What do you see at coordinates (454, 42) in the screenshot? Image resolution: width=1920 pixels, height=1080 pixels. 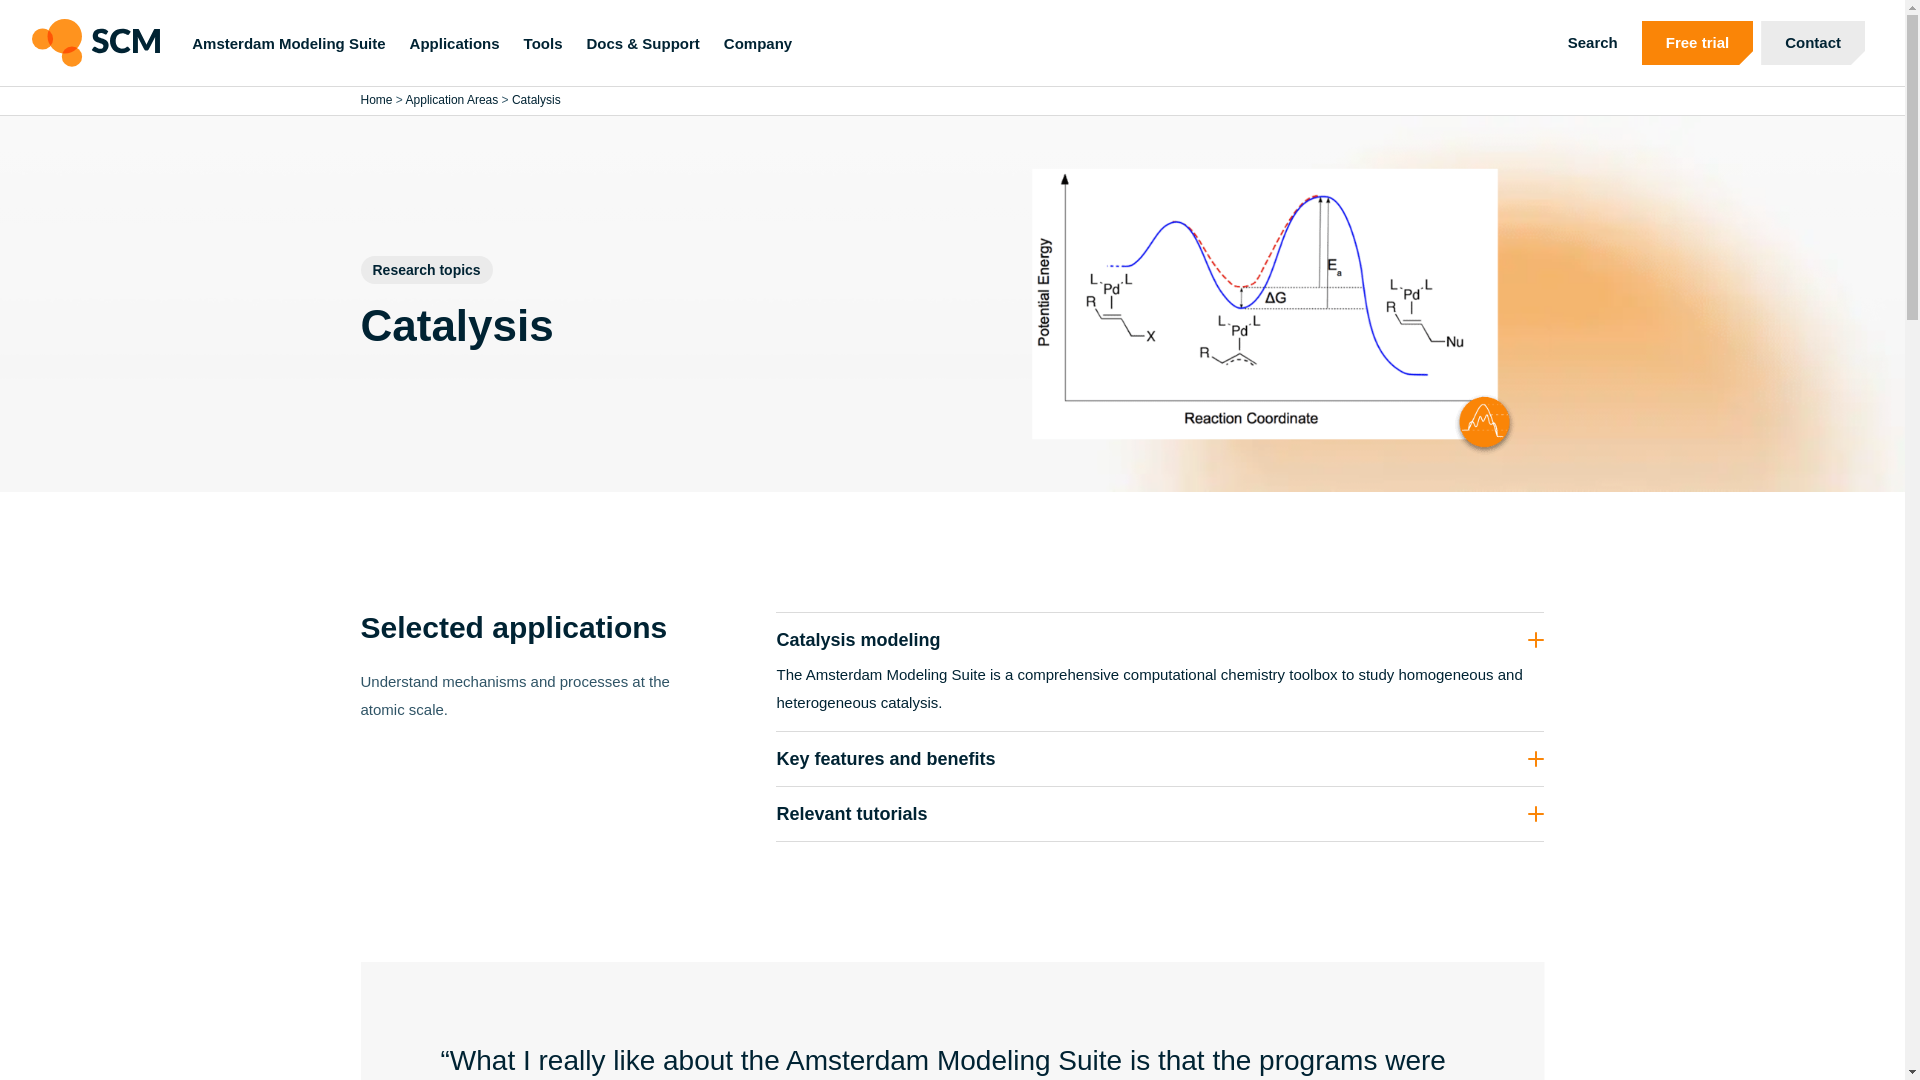 I see `Applications` at bounding box center [454, 42].